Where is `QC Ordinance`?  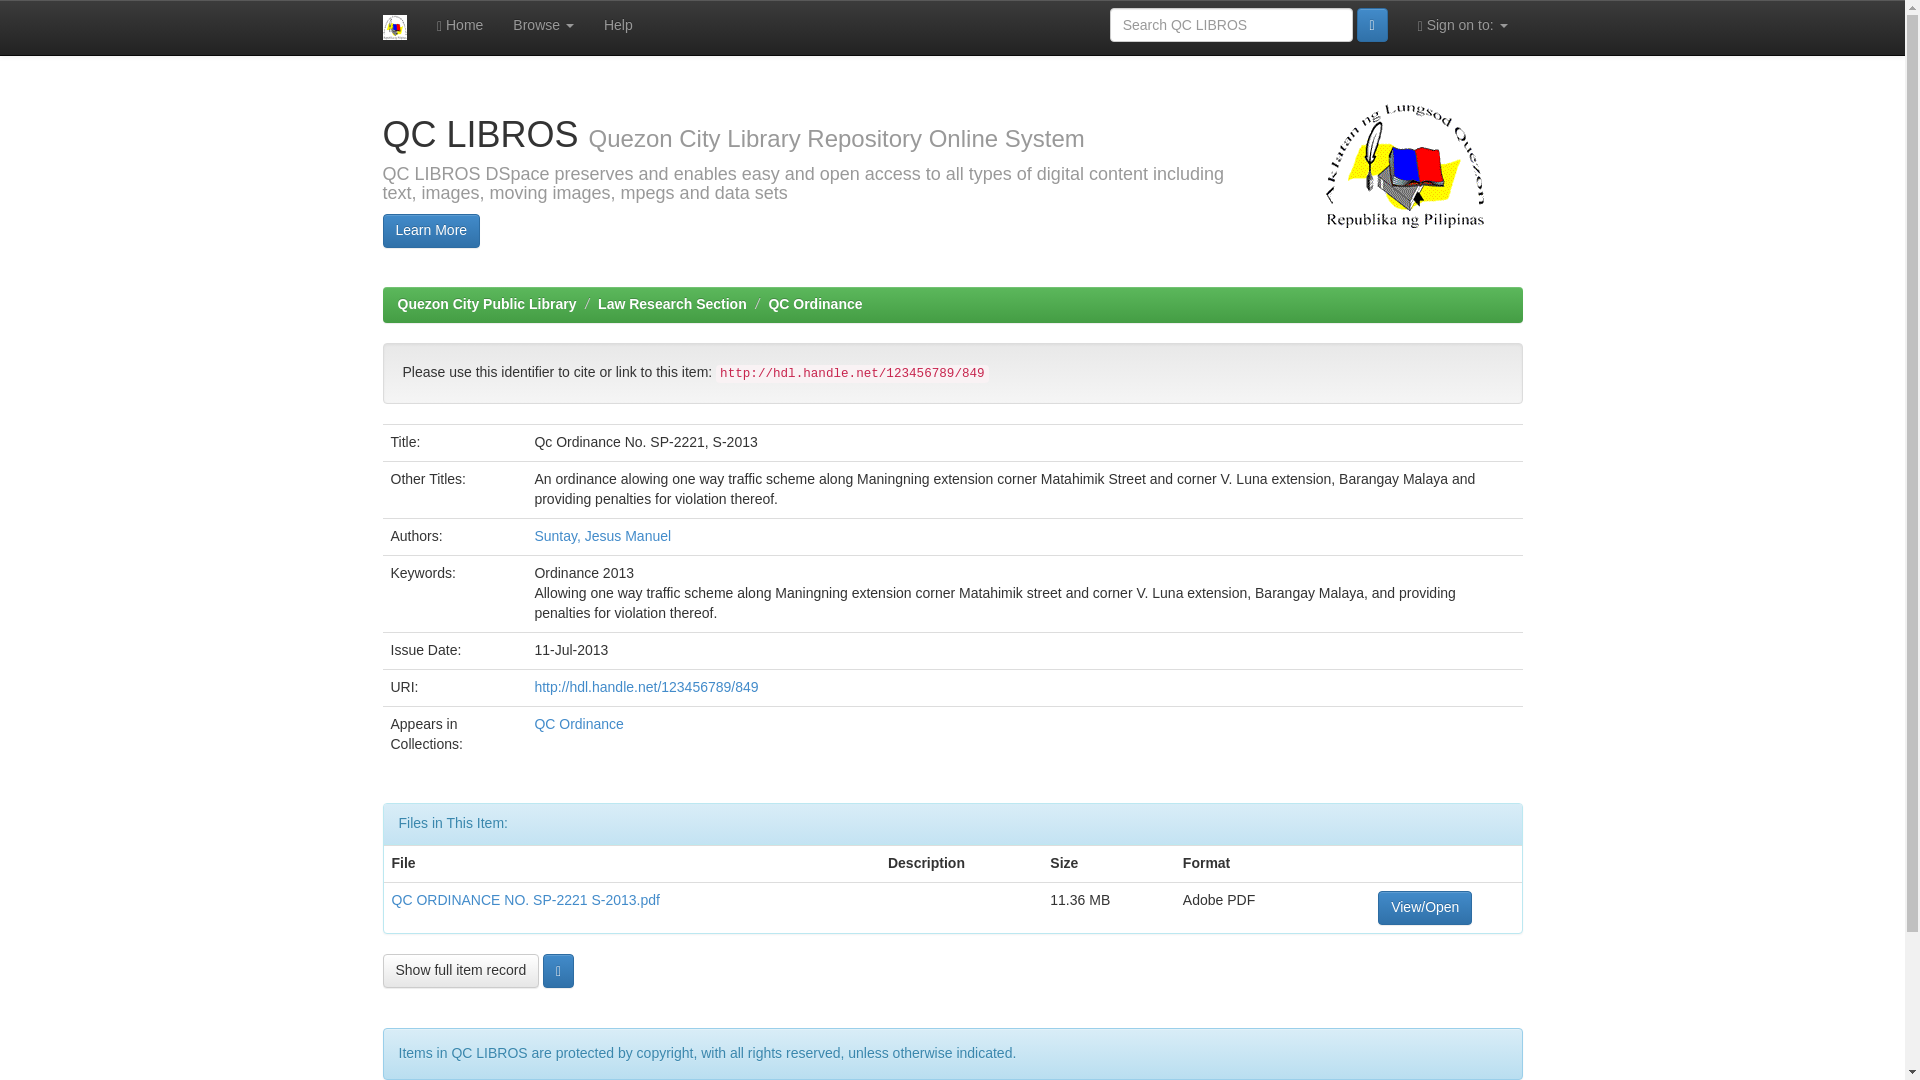
QC Ordinance is located at coordinates (578, 724).